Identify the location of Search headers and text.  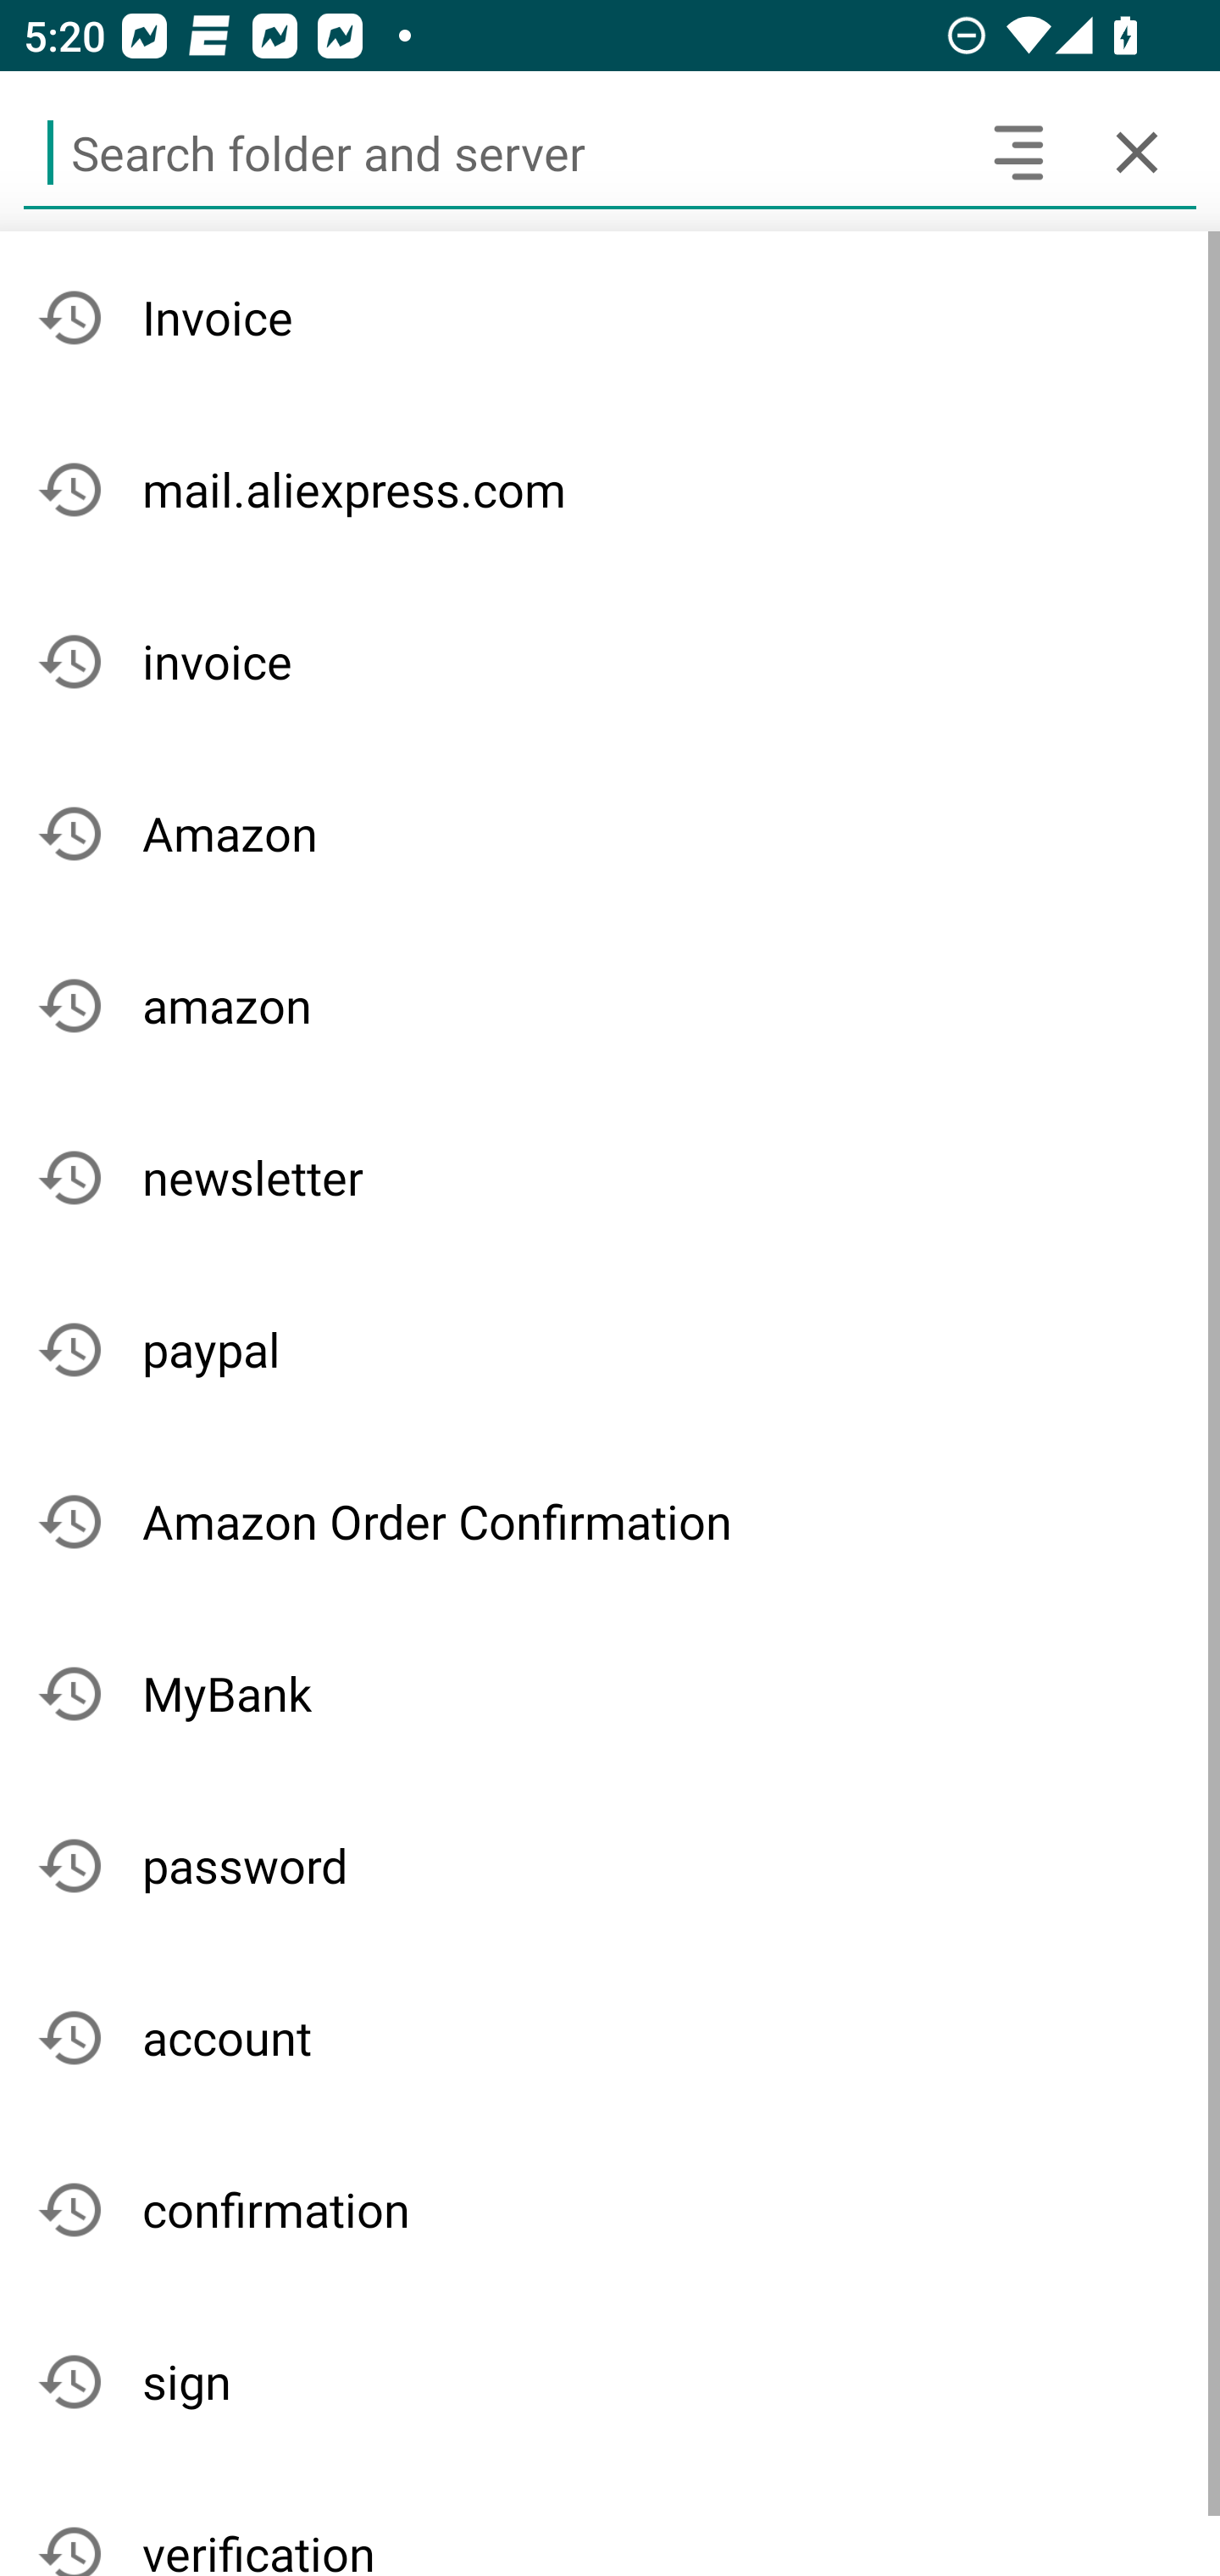
(1018, 152).